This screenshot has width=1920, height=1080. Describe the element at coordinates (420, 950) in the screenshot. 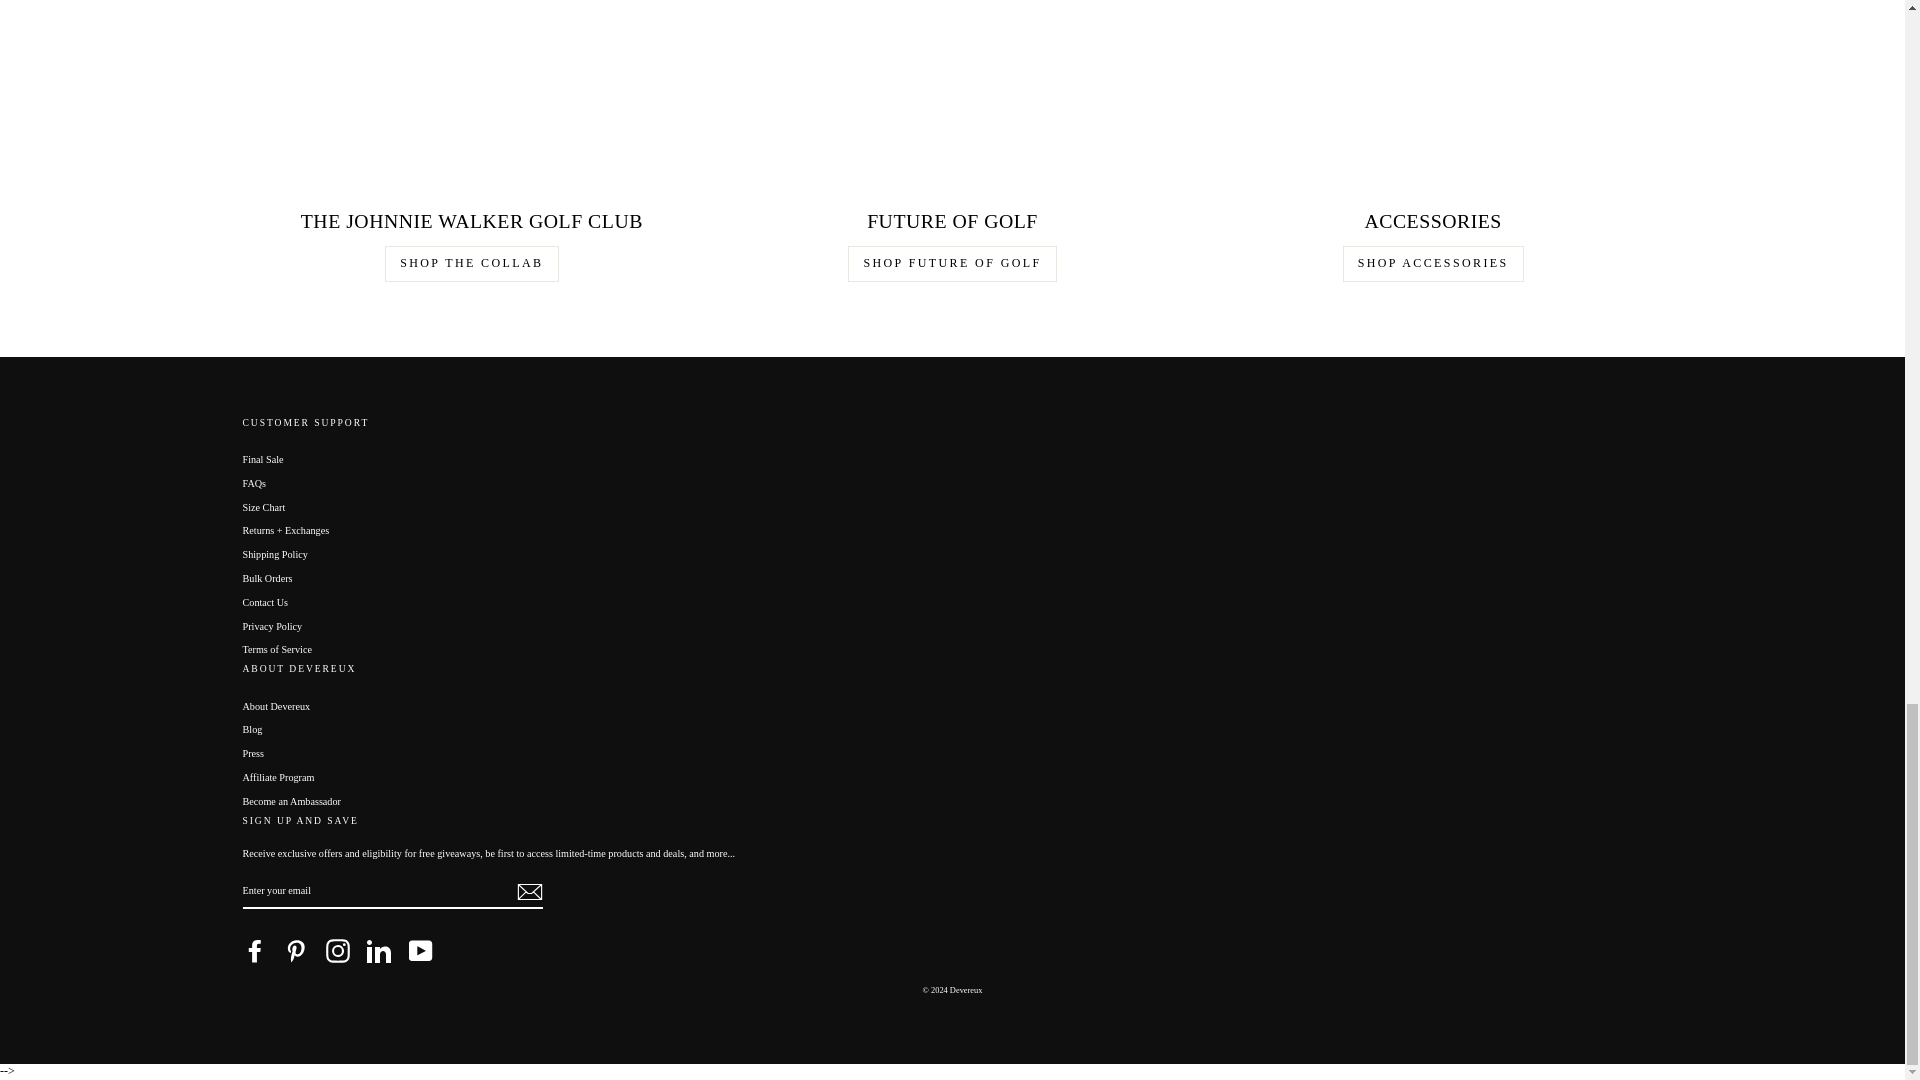

I see `Devereux on YouTube` at that location.